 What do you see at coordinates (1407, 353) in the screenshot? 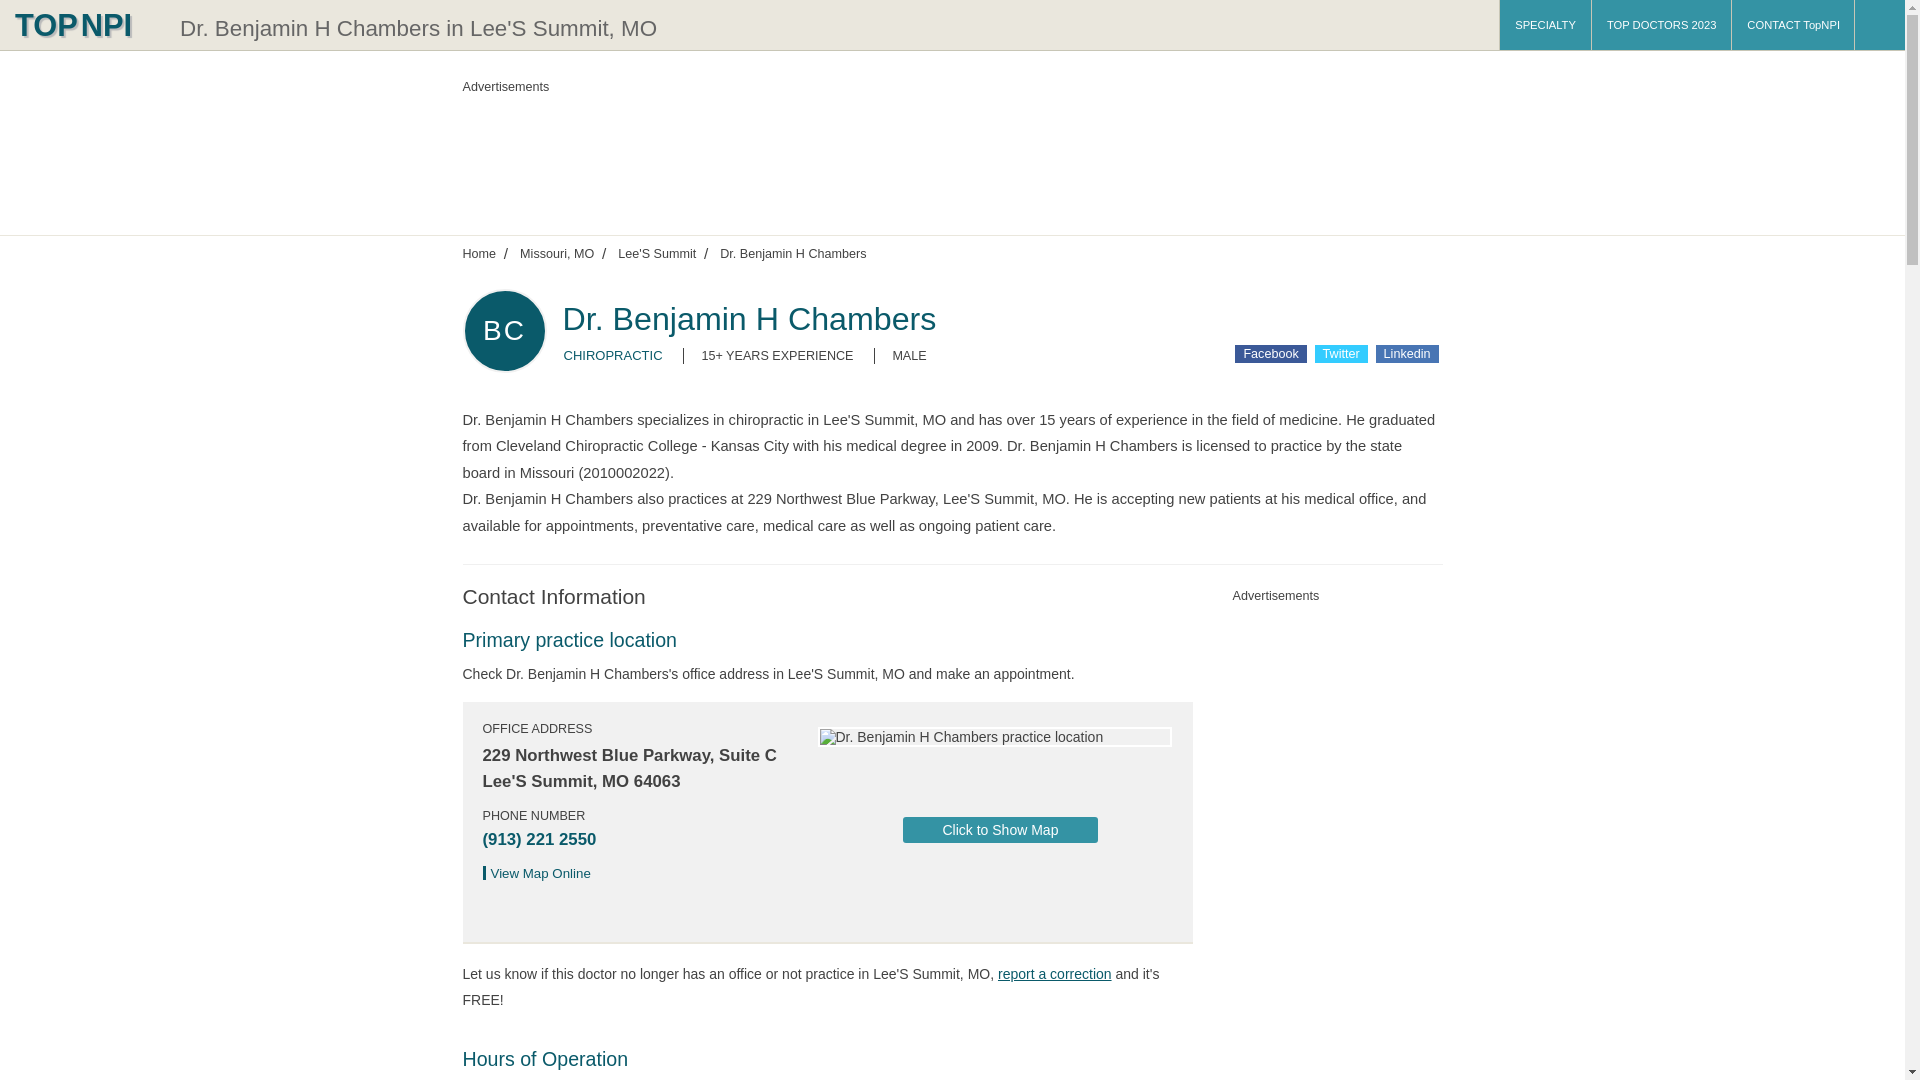
I see `Linkedin` at bounding box center [1407, 353].